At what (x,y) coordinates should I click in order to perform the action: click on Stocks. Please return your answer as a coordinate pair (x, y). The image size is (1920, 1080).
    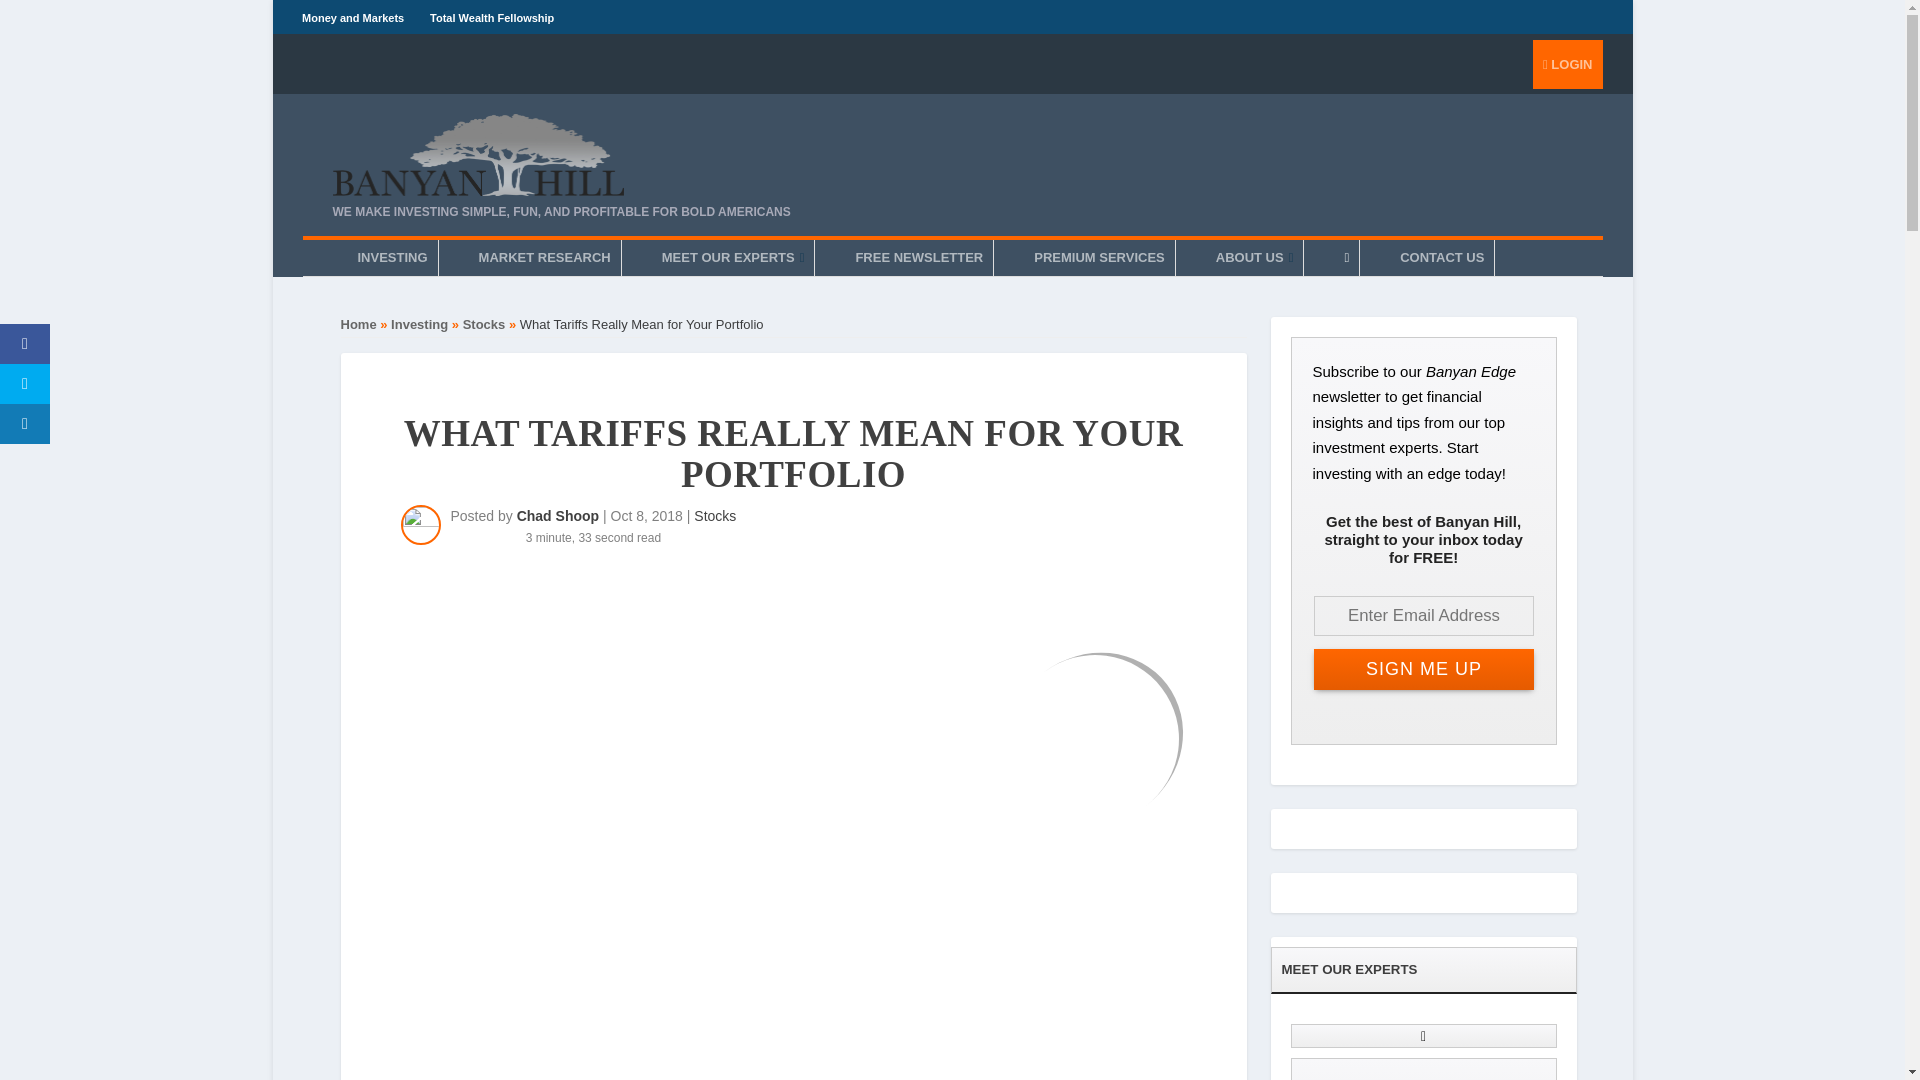
    Looking at the image, I should click on (714, 515).